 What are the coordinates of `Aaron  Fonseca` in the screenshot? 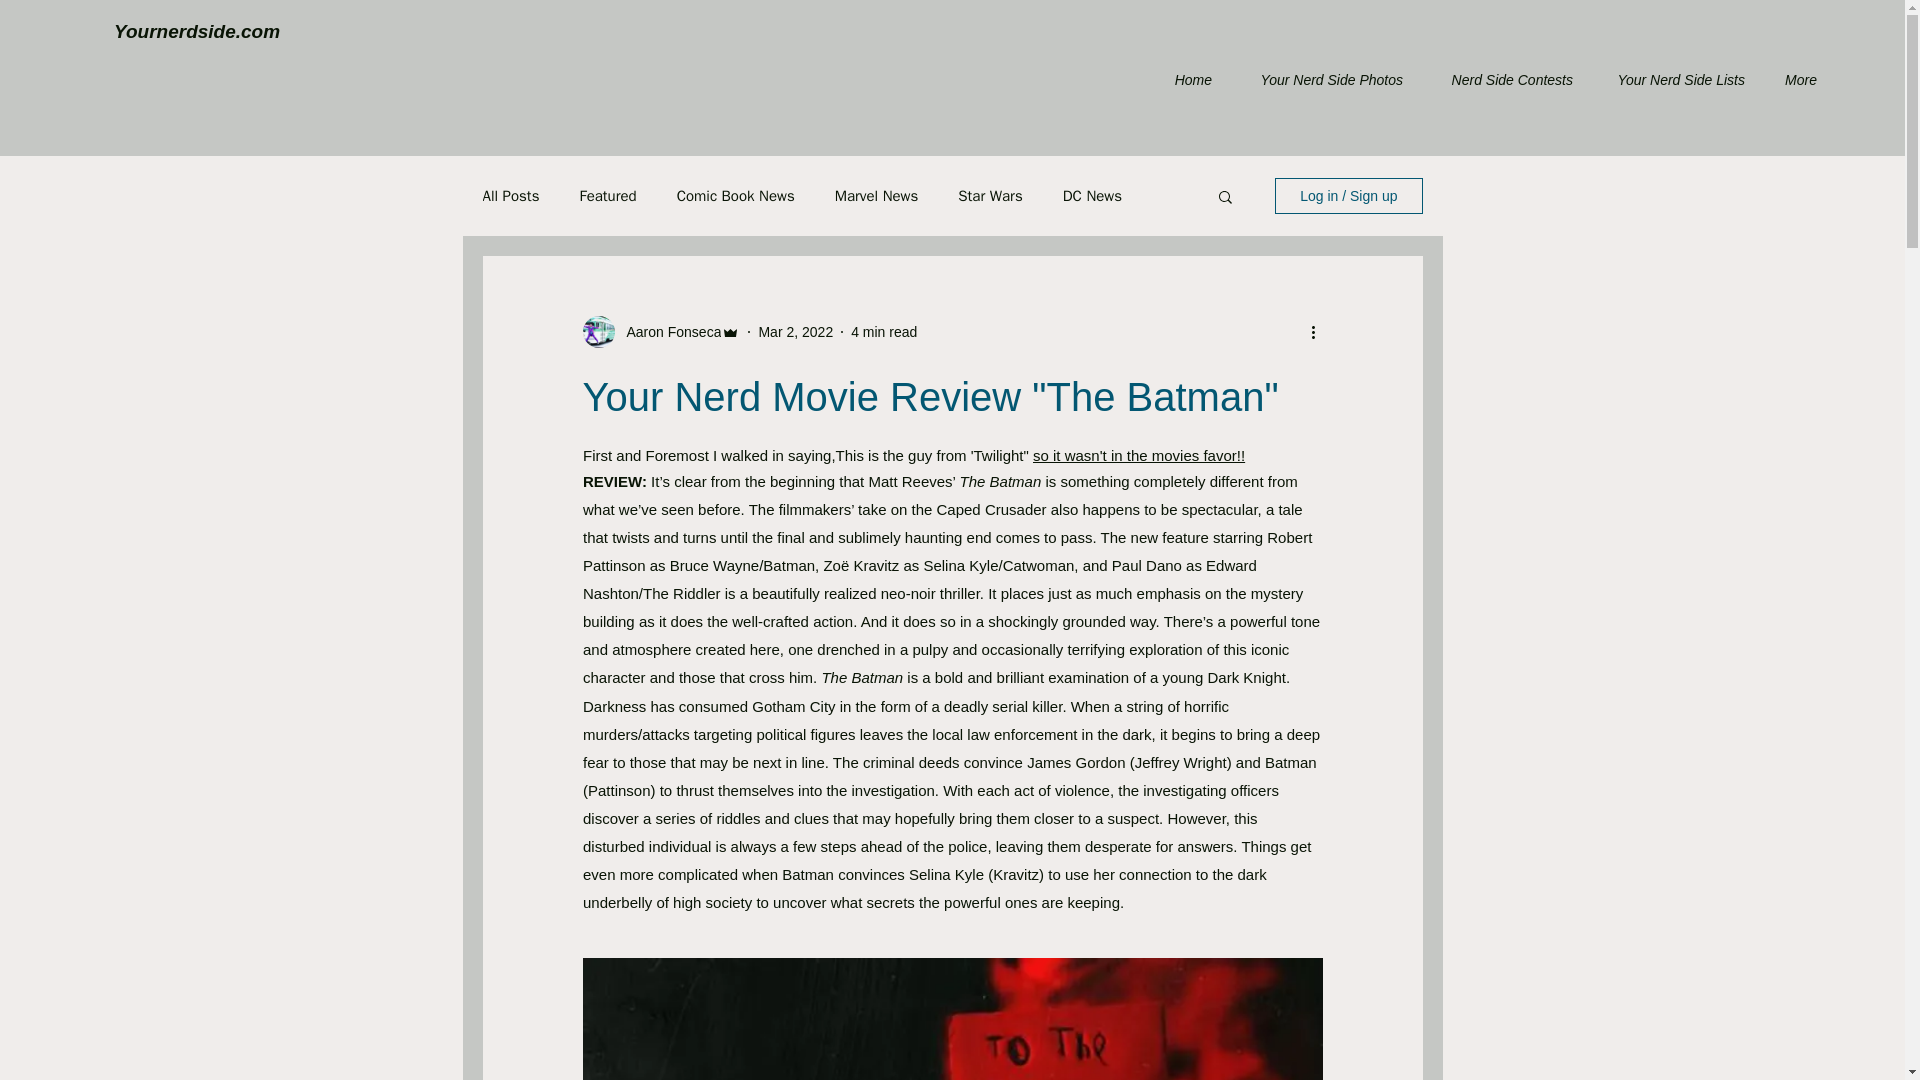 It's located at (668, 332).